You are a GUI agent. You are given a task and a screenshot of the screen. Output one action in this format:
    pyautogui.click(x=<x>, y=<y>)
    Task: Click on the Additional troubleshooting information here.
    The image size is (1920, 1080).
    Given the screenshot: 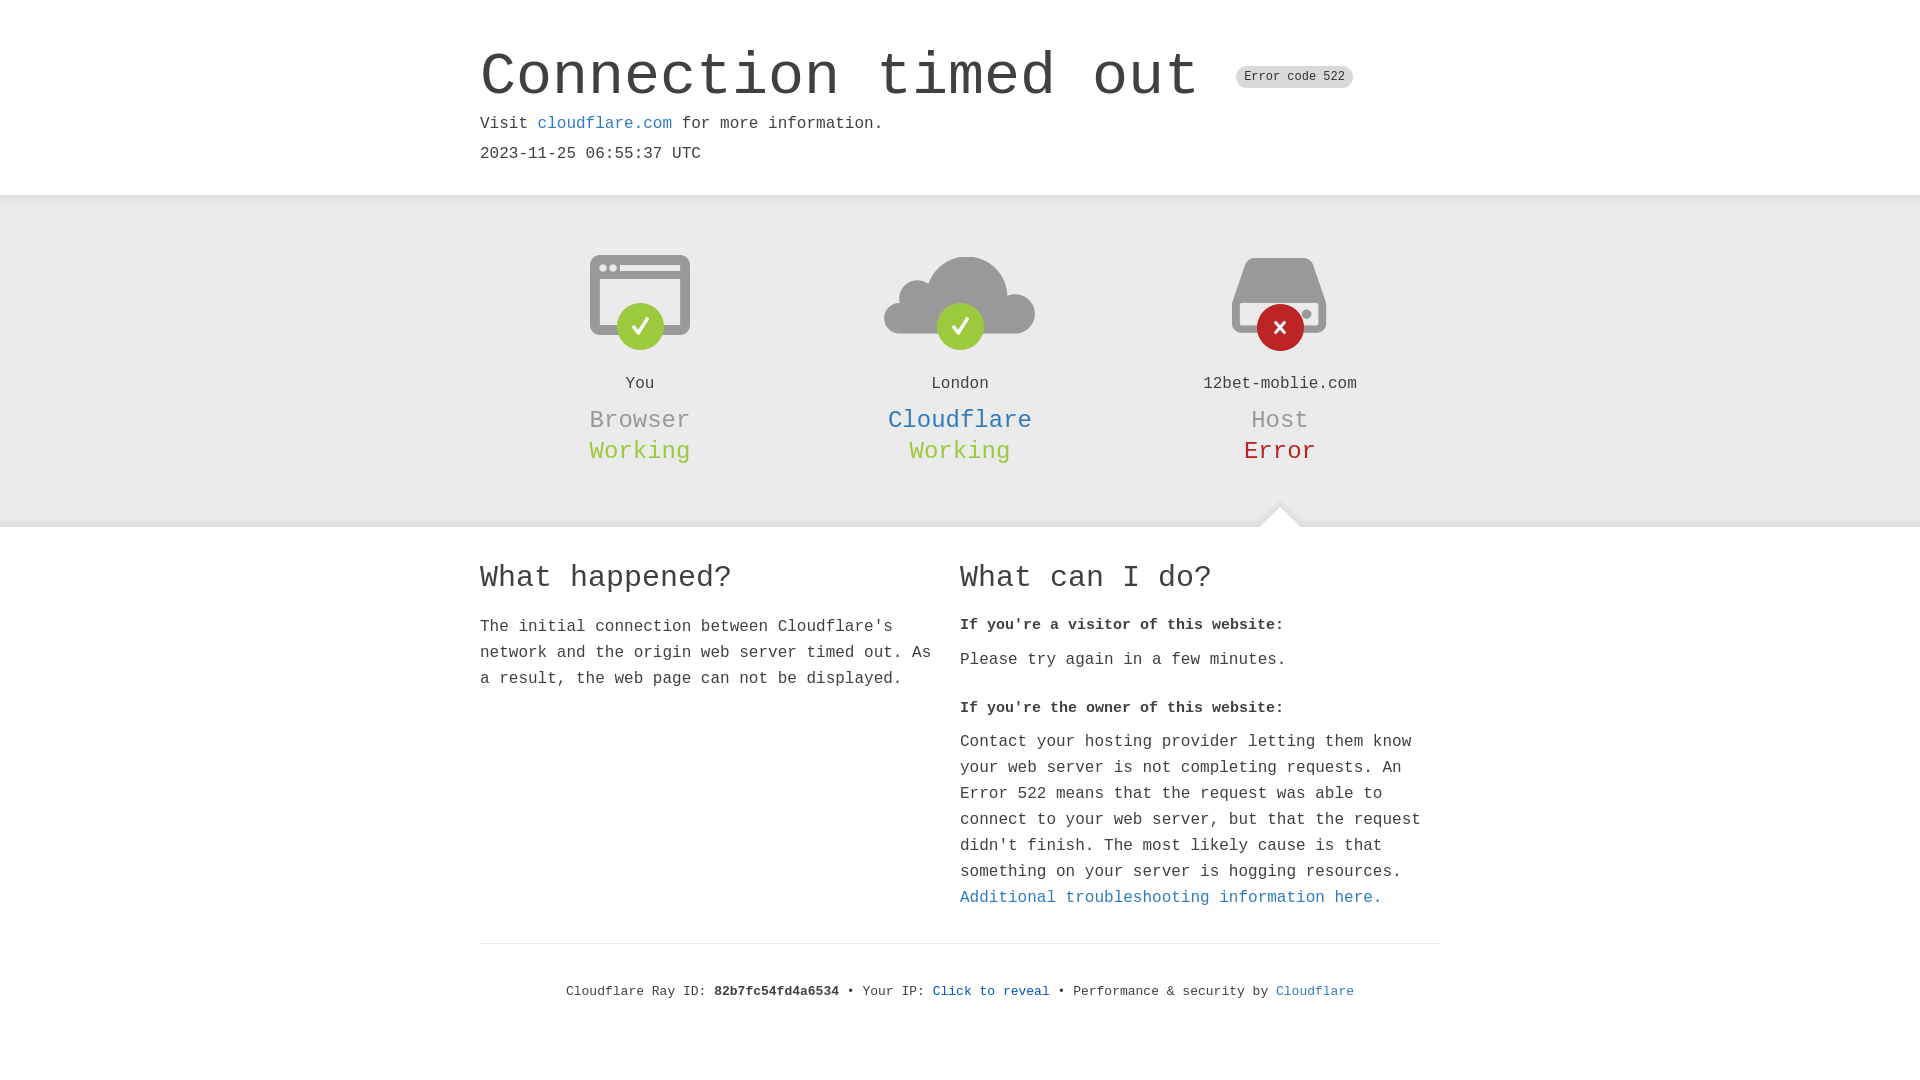 What is the action you would take?
    pyautogui.click(x=1171, y=898)
    